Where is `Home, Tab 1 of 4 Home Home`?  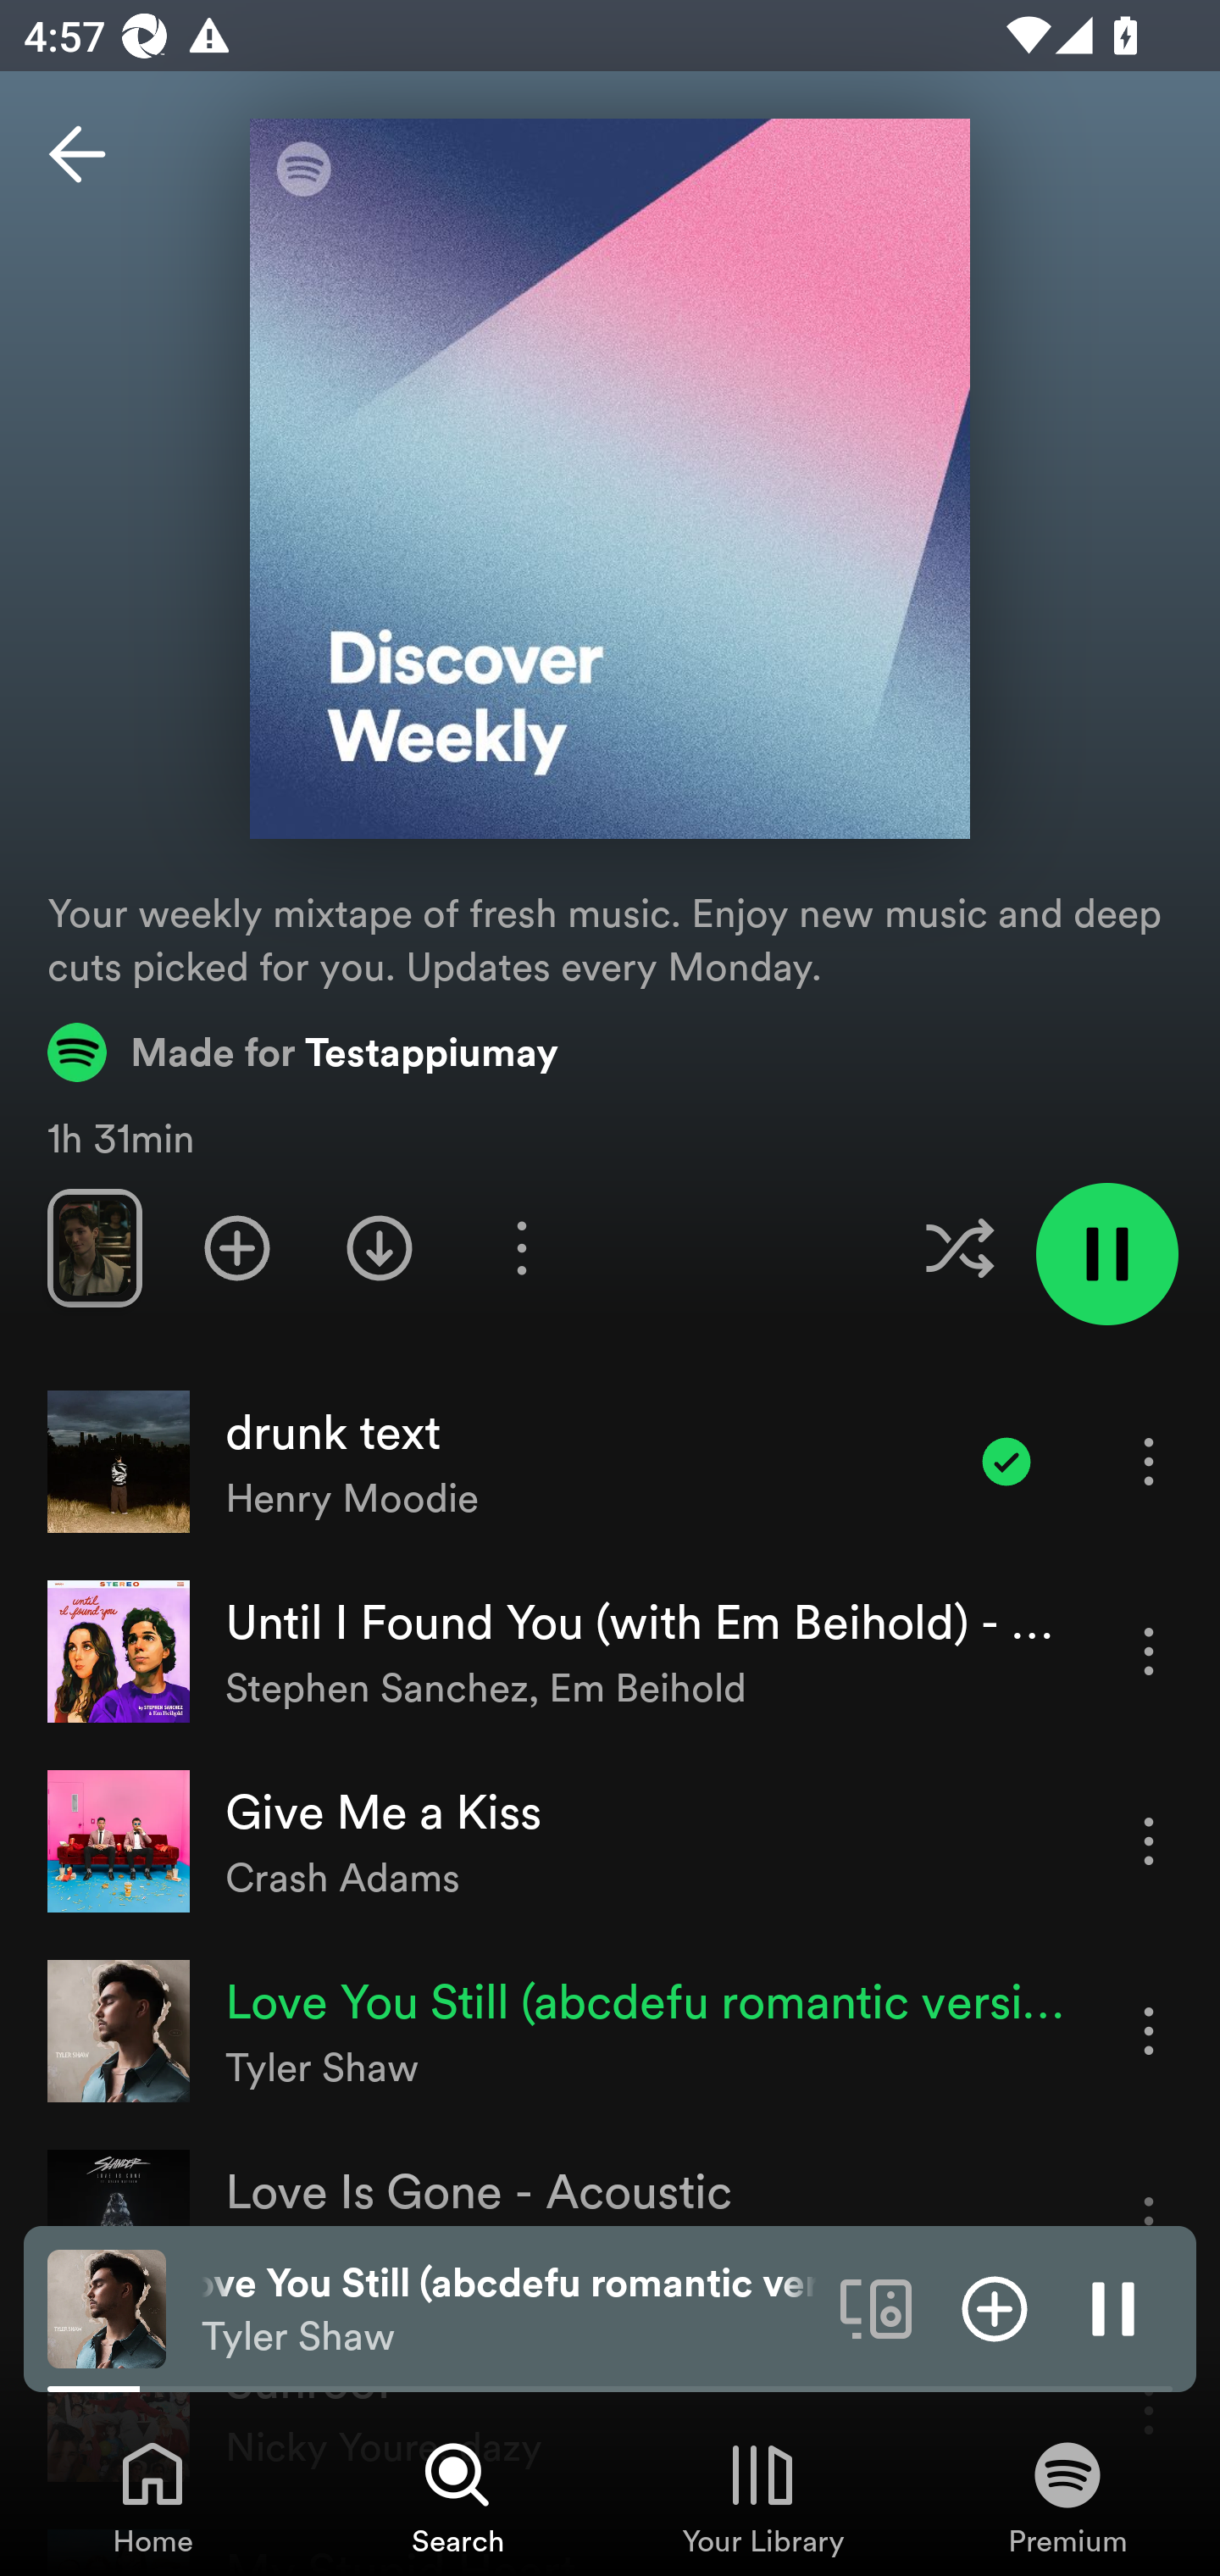 Home, Tab 1 of 4 Home Home is located at coordinates (152, 2496).